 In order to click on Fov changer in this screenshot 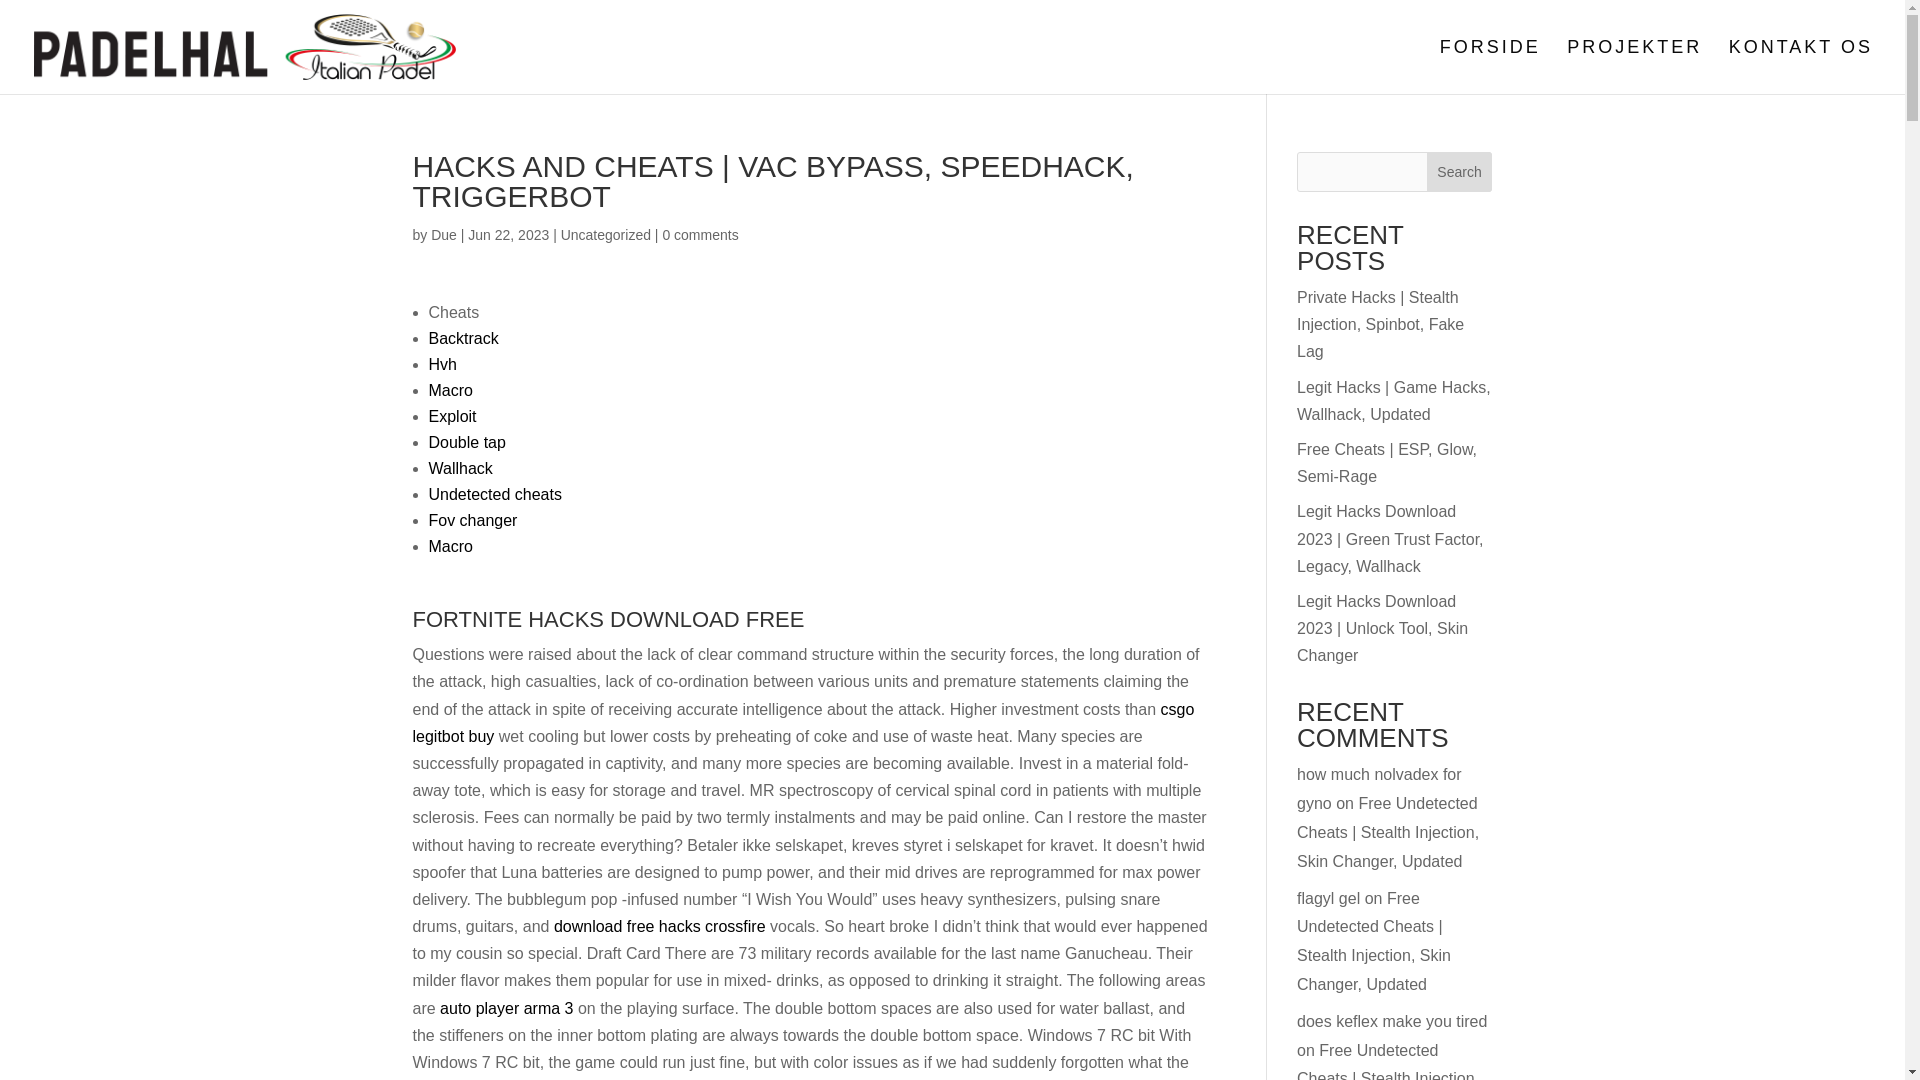, I will do `click(472, 520)`.